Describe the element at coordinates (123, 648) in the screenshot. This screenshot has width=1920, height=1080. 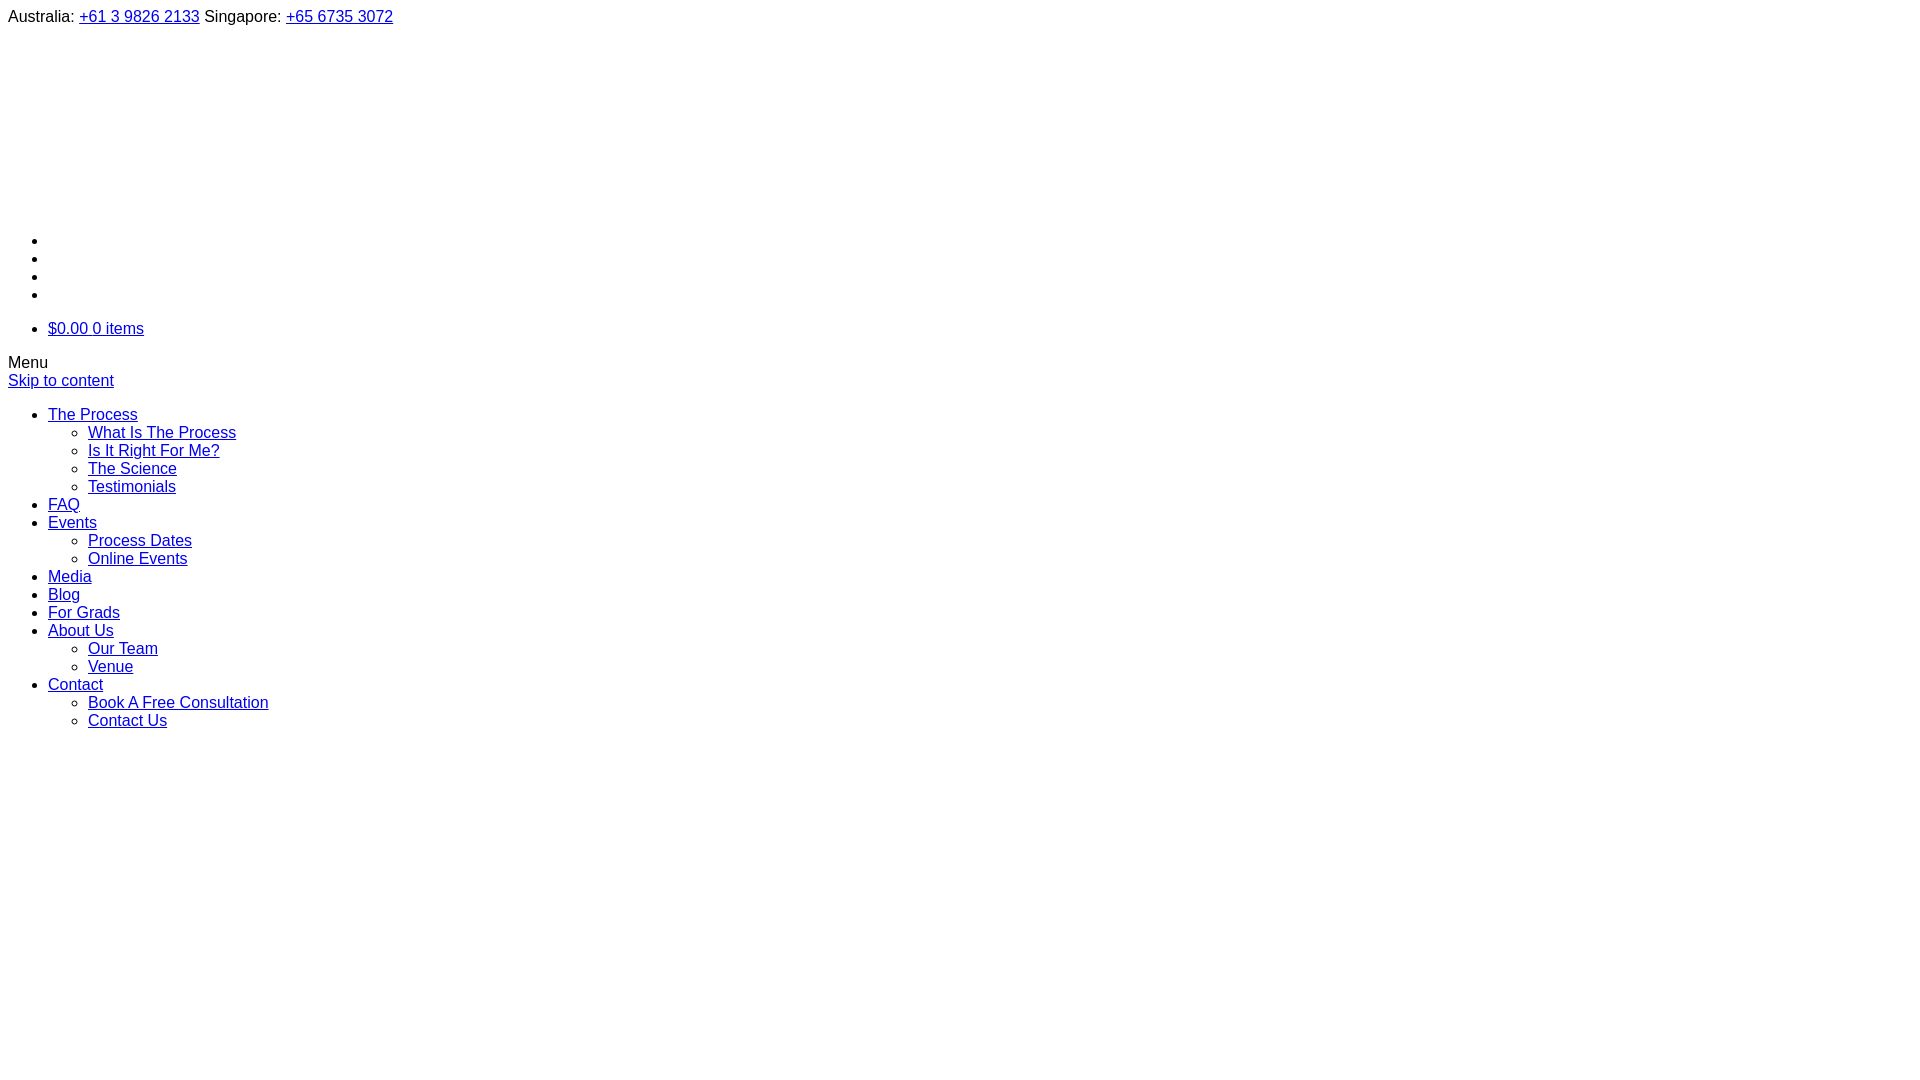
I see `Our Team` at that location.